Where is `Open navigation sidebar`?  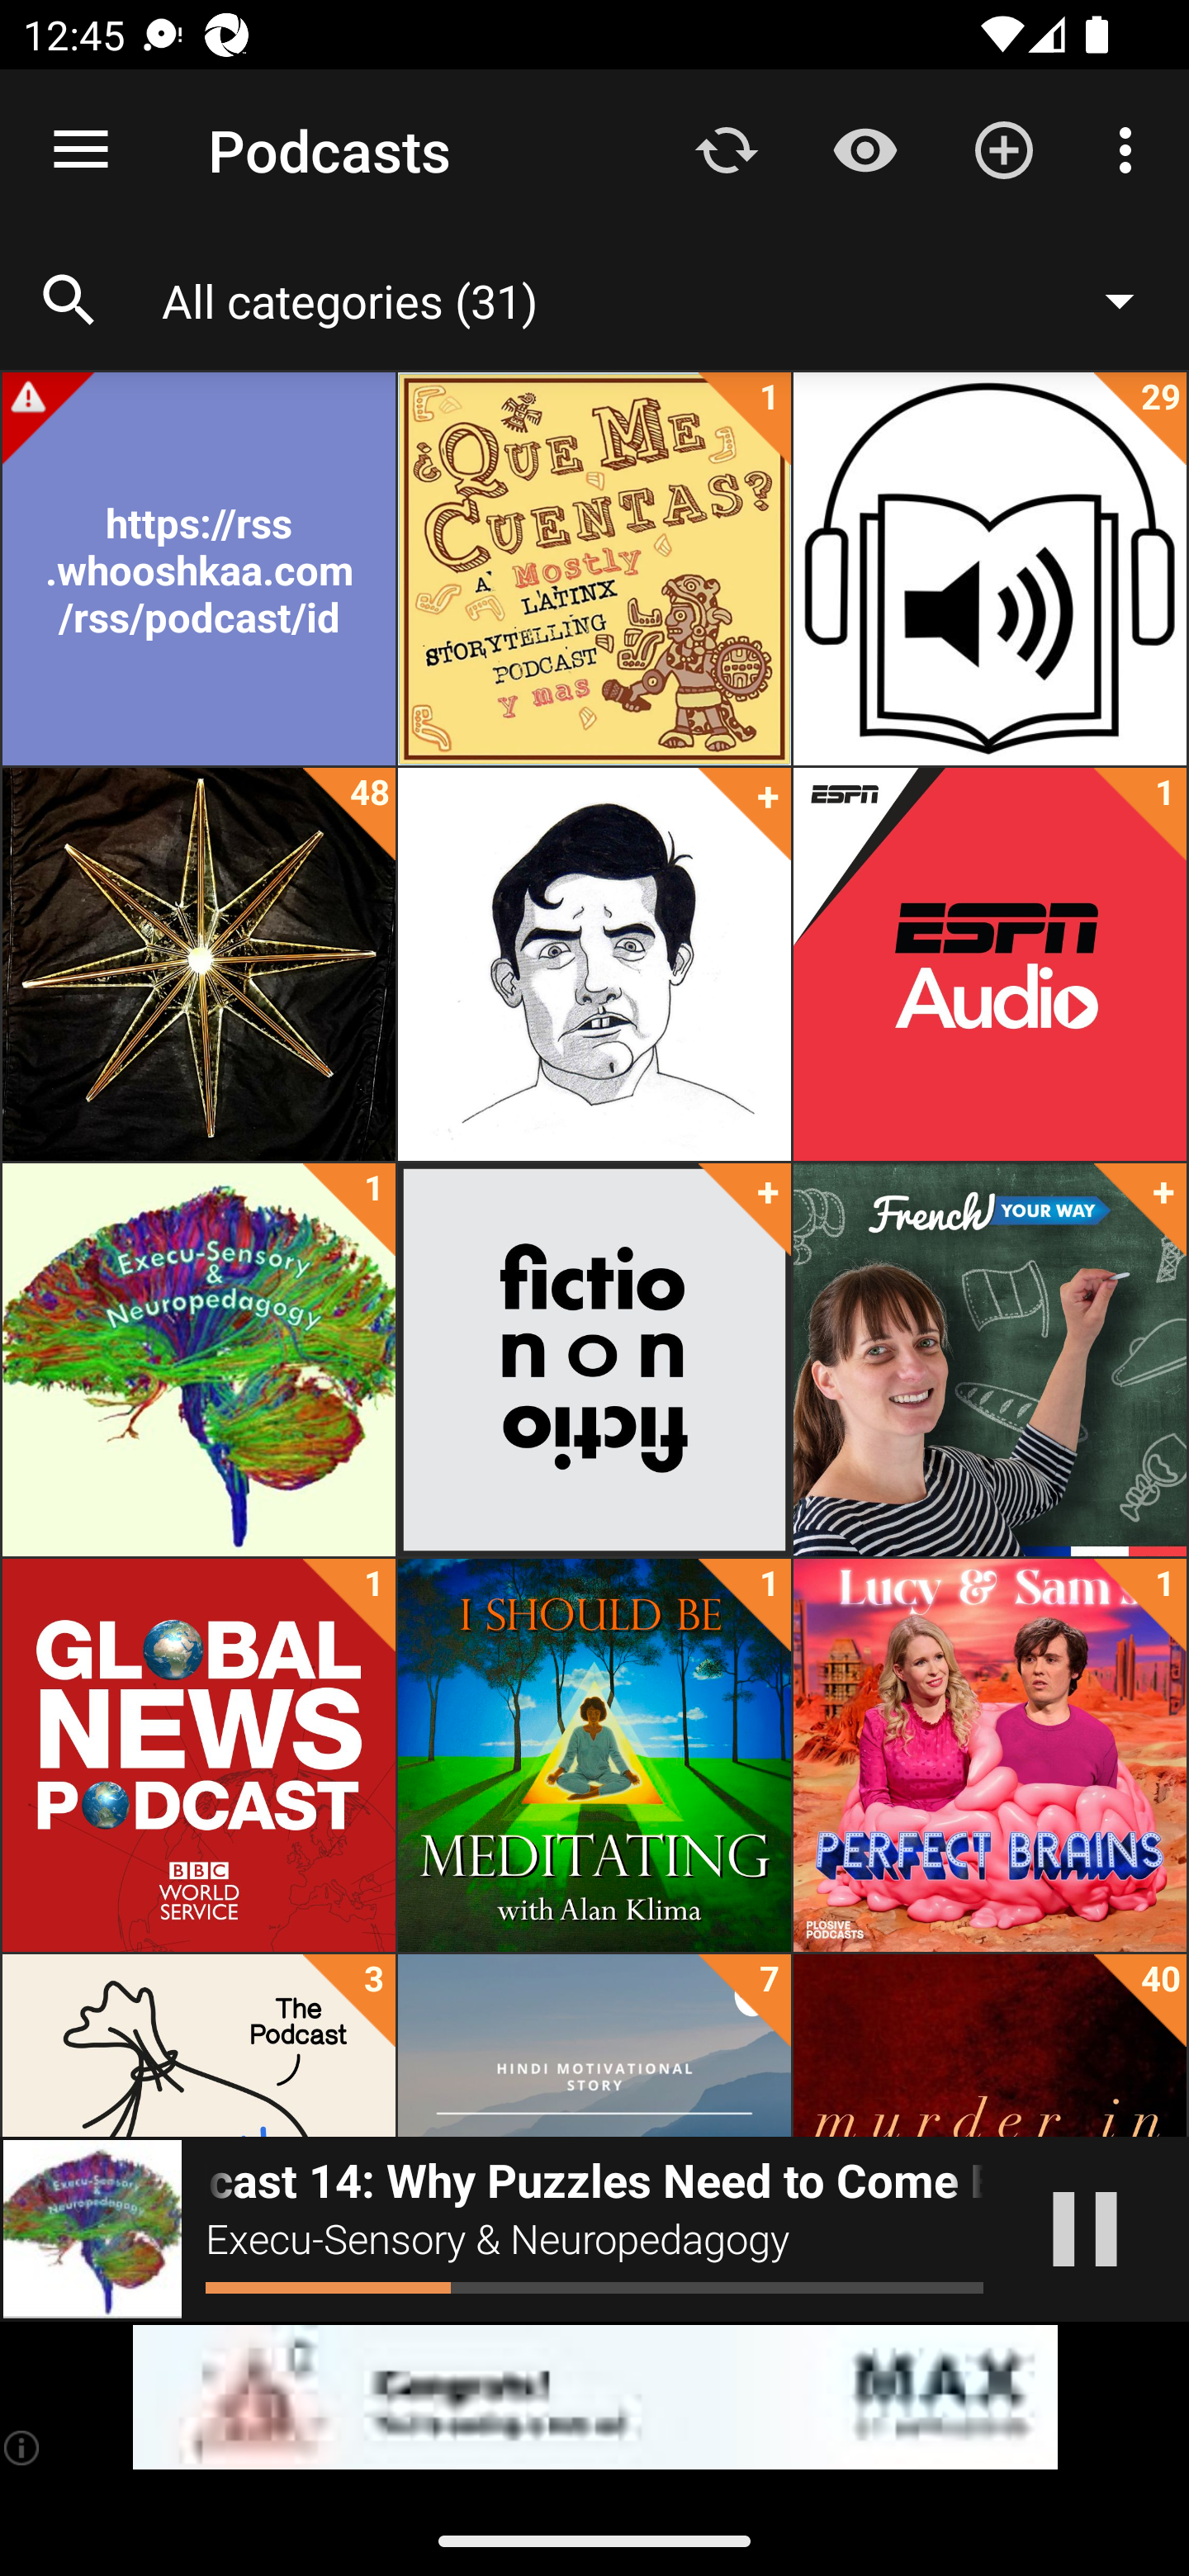
Open navigation sidebar is located at coordinates (81, 150).